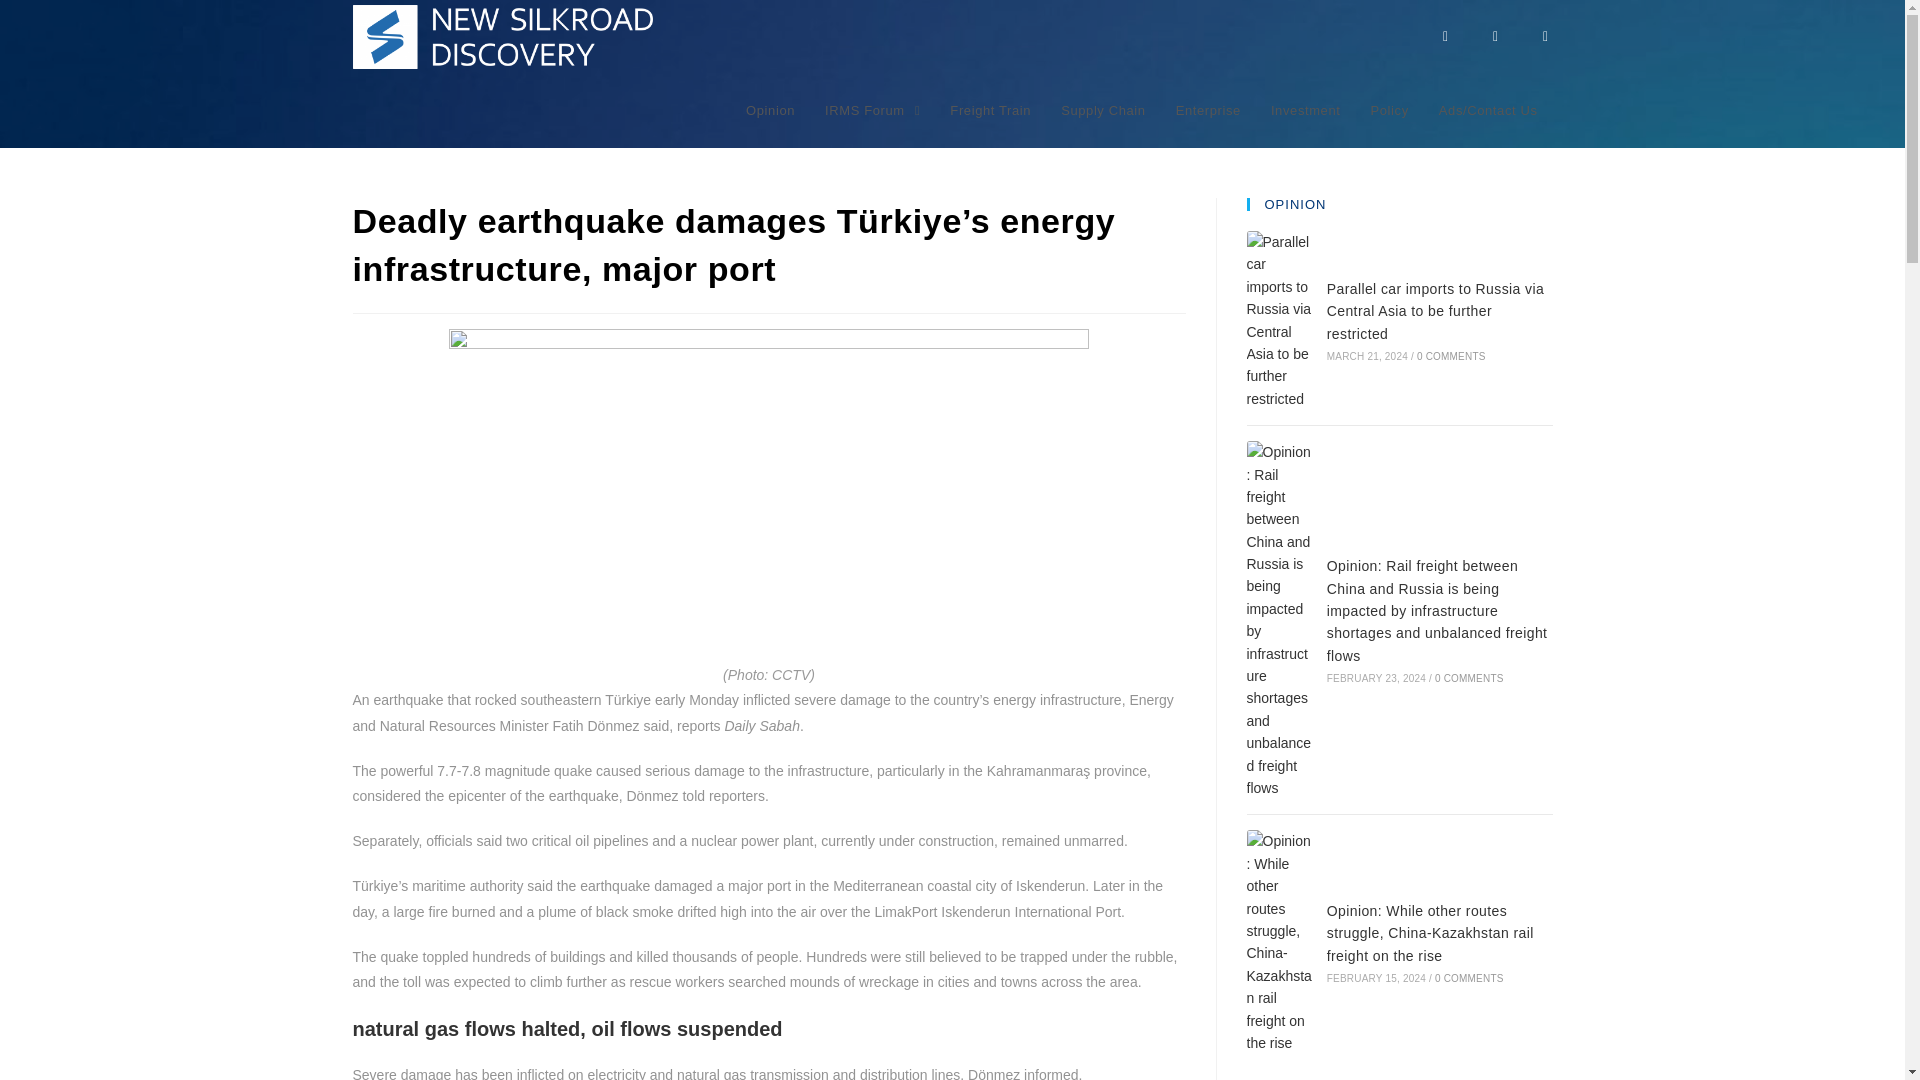  I want to click on Opinion, so click(770, 110).